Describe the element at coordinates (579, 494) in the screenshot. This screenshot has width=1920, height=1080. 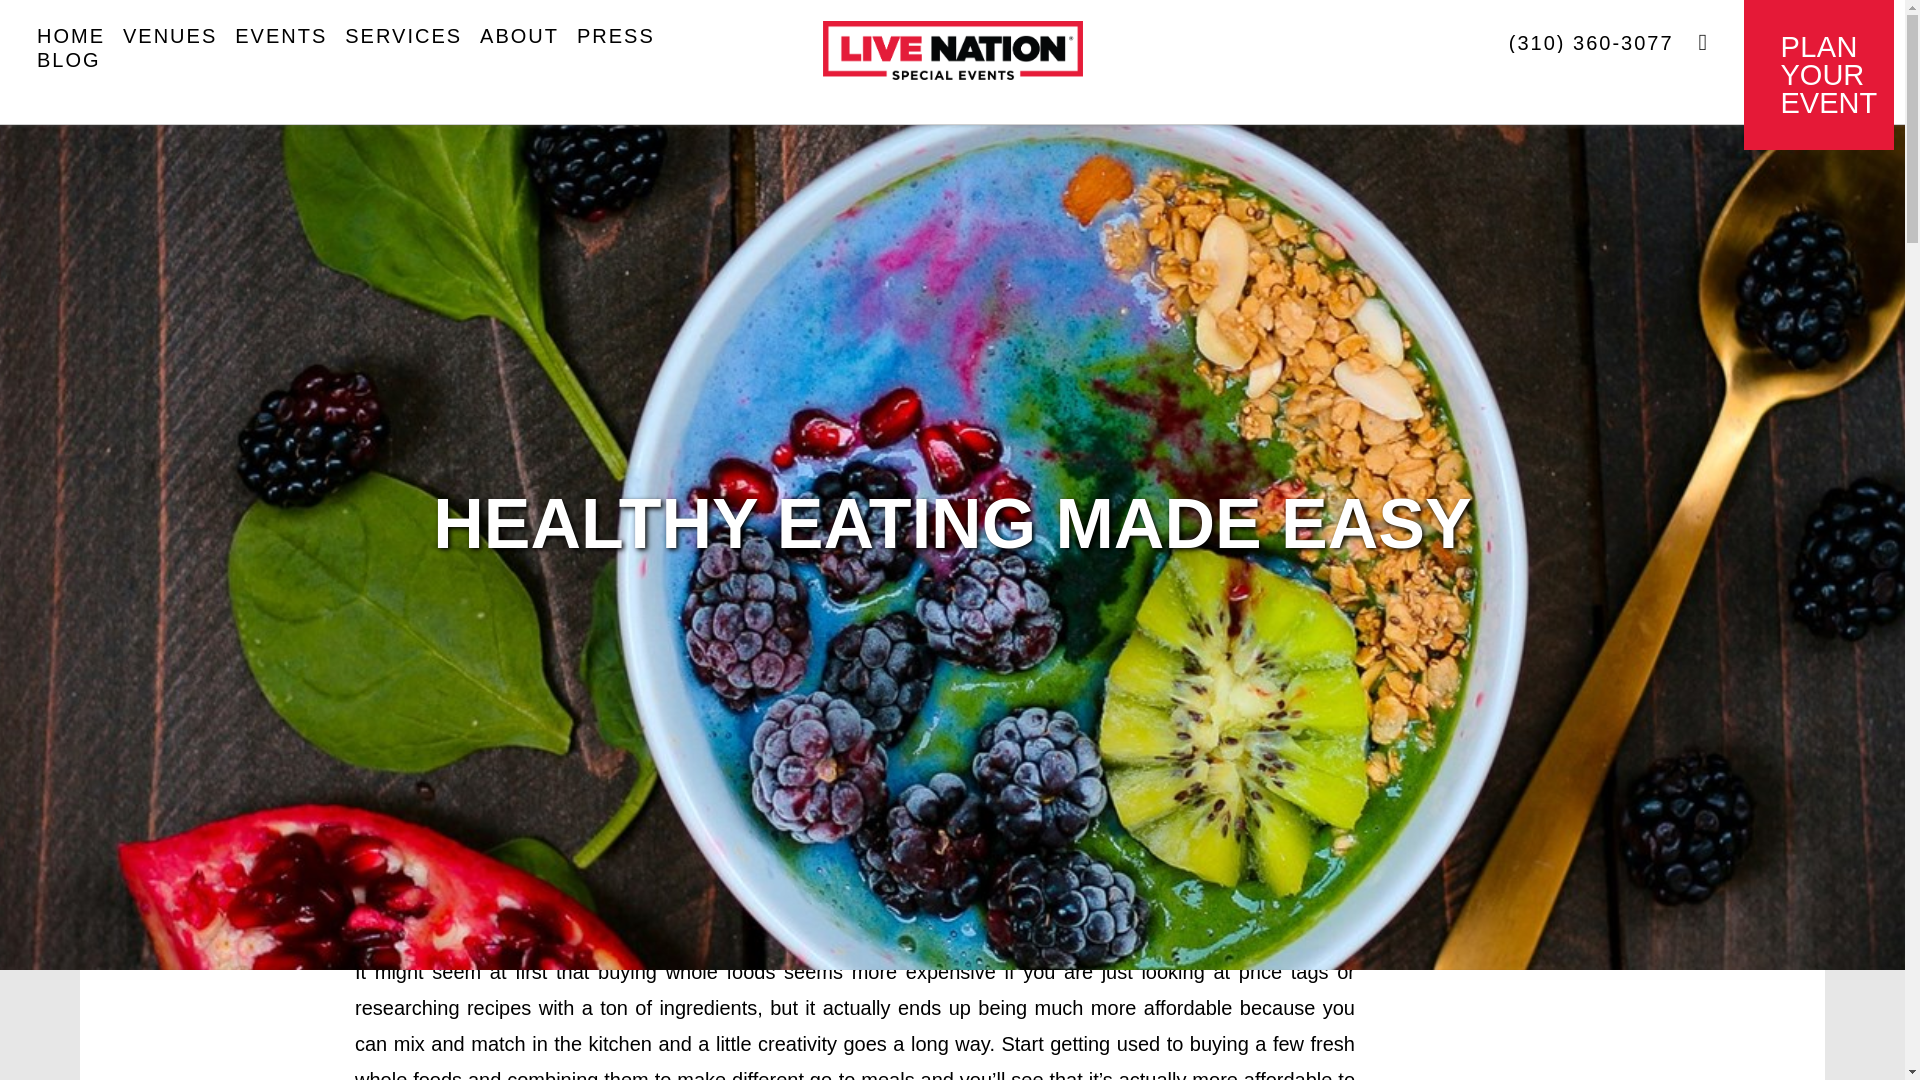
I see `HOME` at that location.